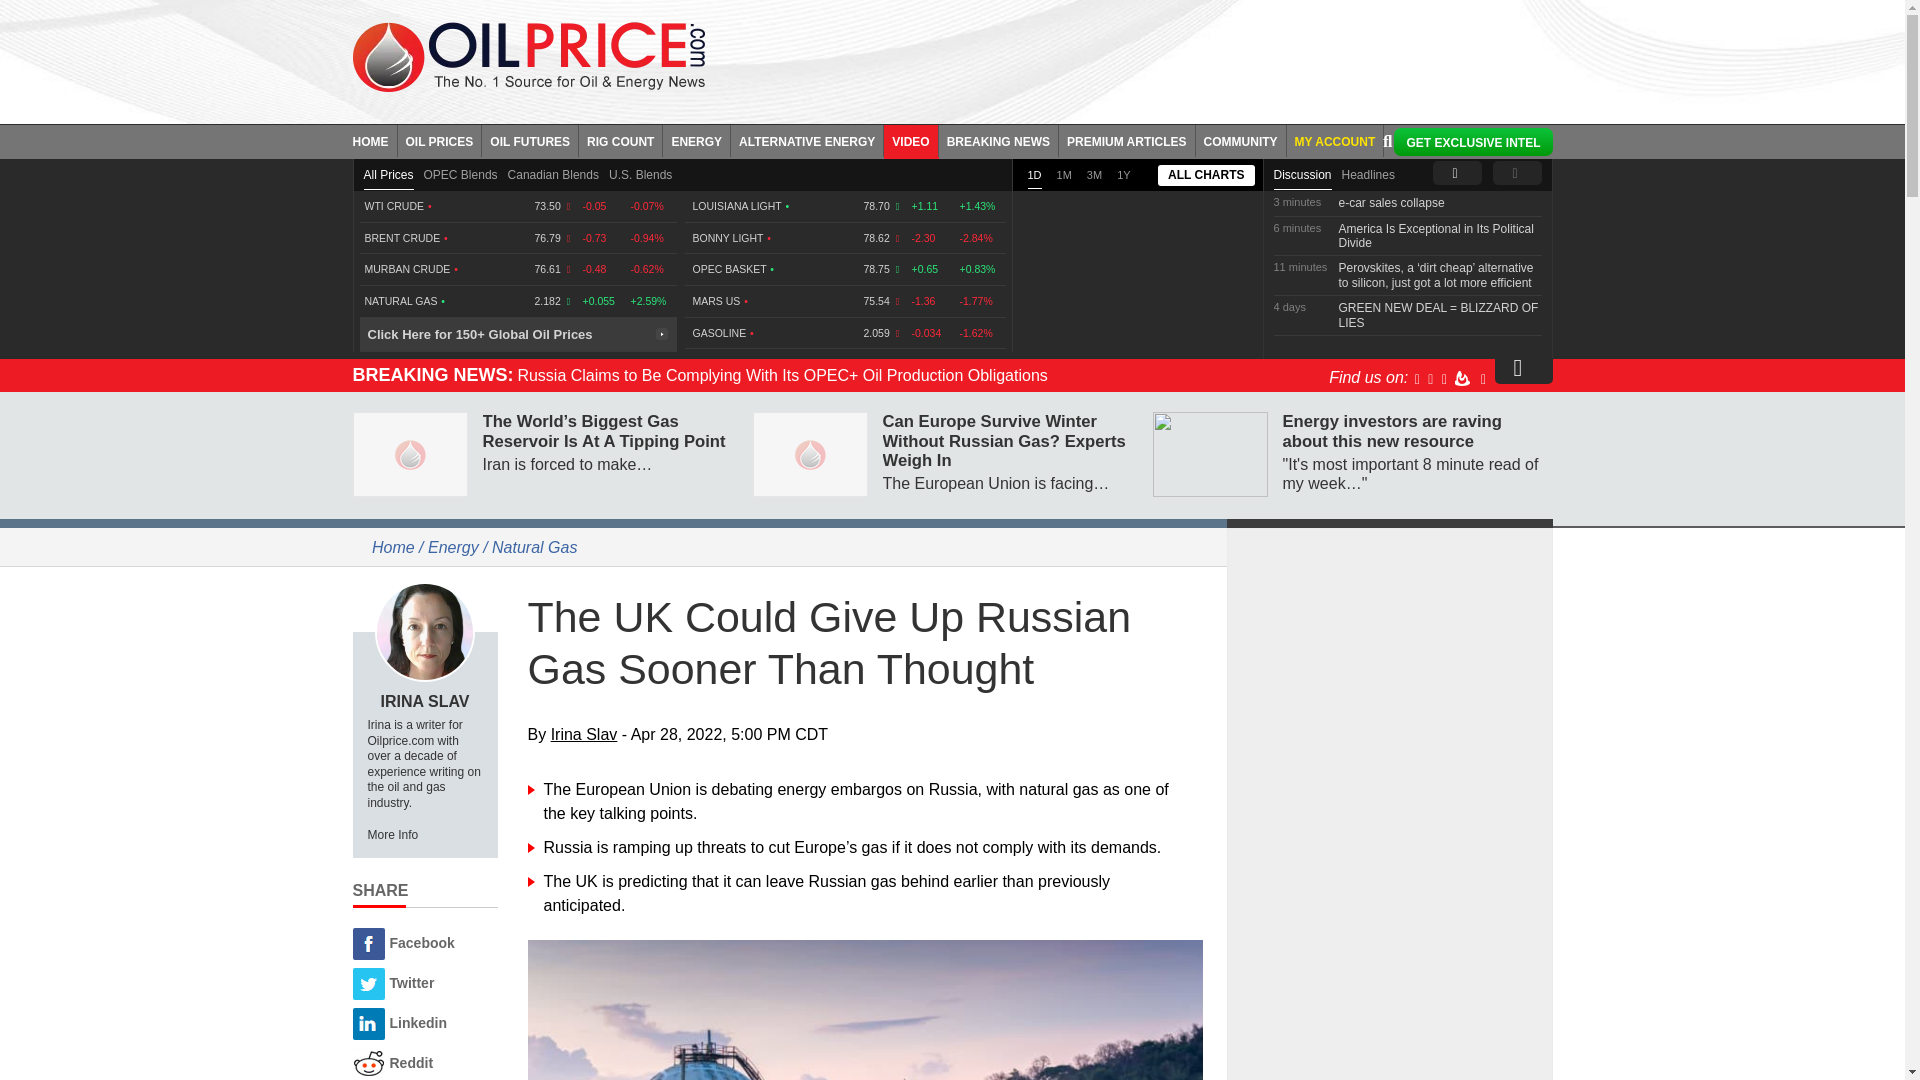 This screenshot has height=1080, width=1920. Describe the element at coordinates (528, 56) in the screenshot. I see `Oil prices - Oilprice.com` at that location.